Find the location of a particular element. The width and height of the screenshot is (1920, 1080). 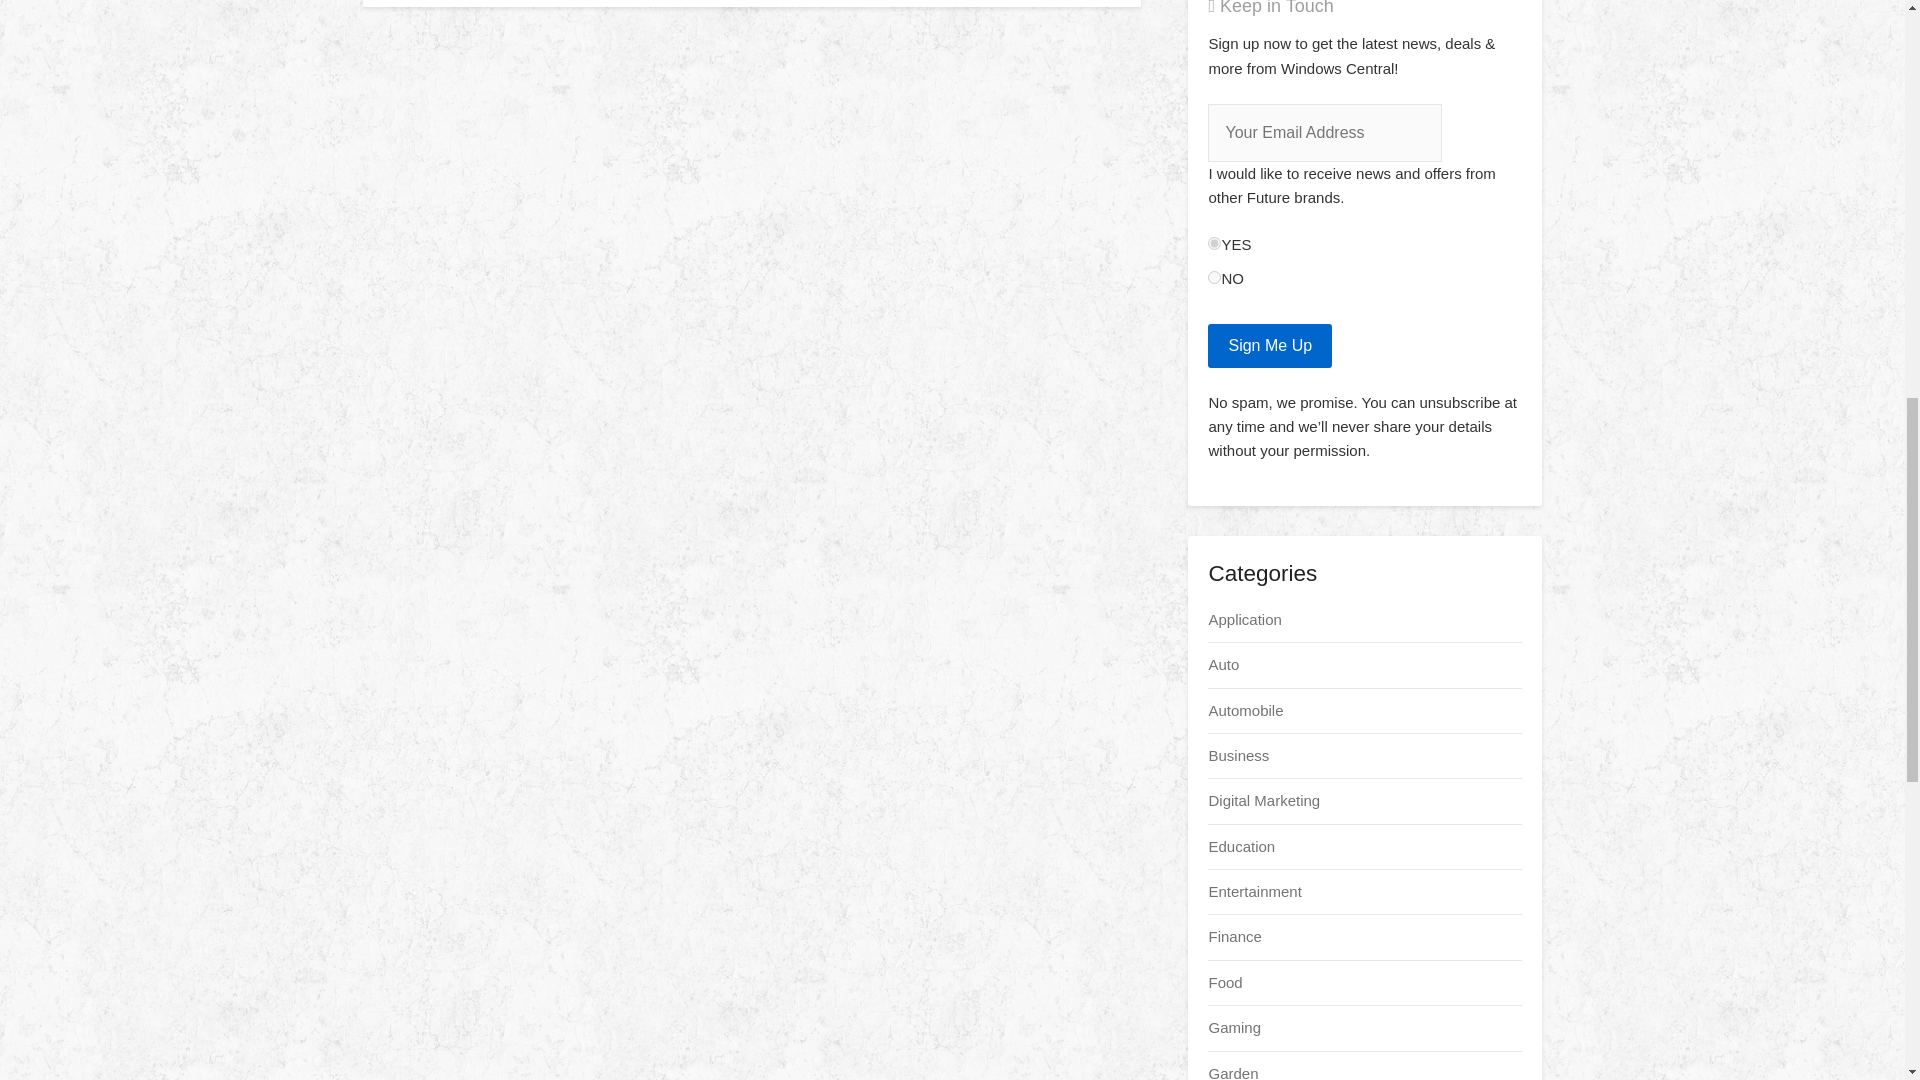

Entertainment is located at coordinates (1254, 891).